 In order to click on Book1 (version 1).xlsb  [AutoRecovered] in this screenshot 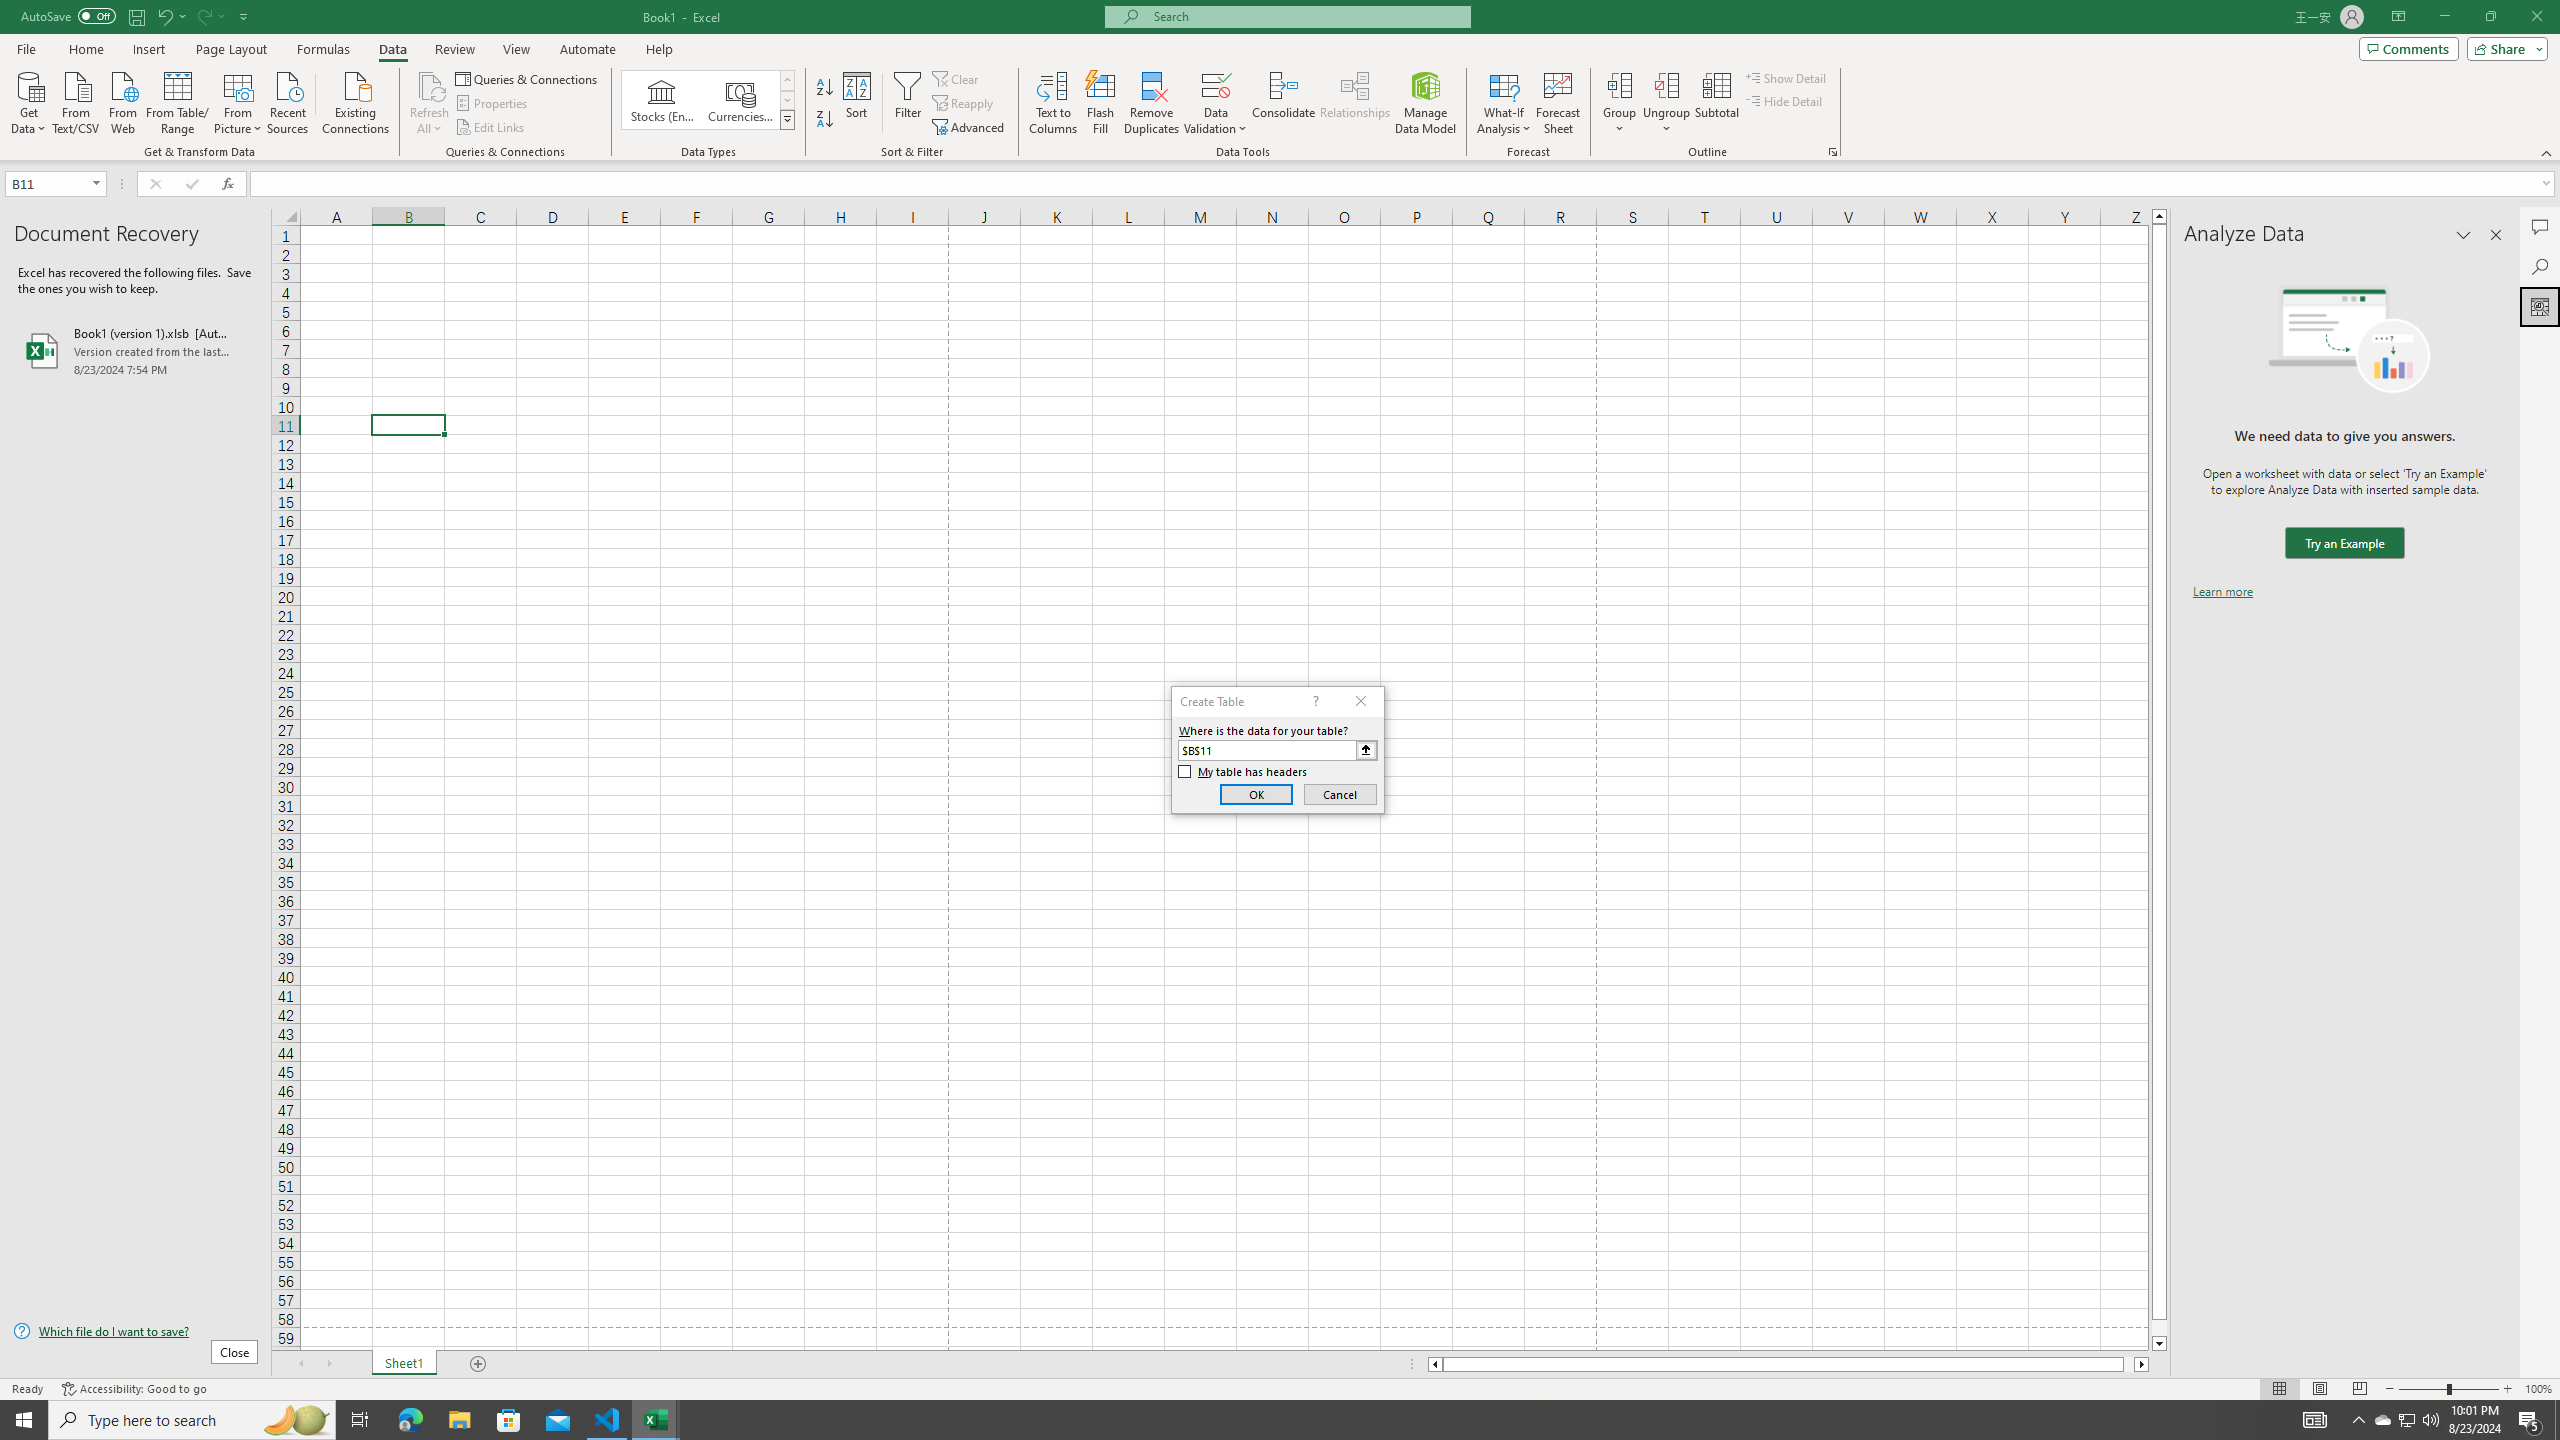, I will do `click(135, 350)`.